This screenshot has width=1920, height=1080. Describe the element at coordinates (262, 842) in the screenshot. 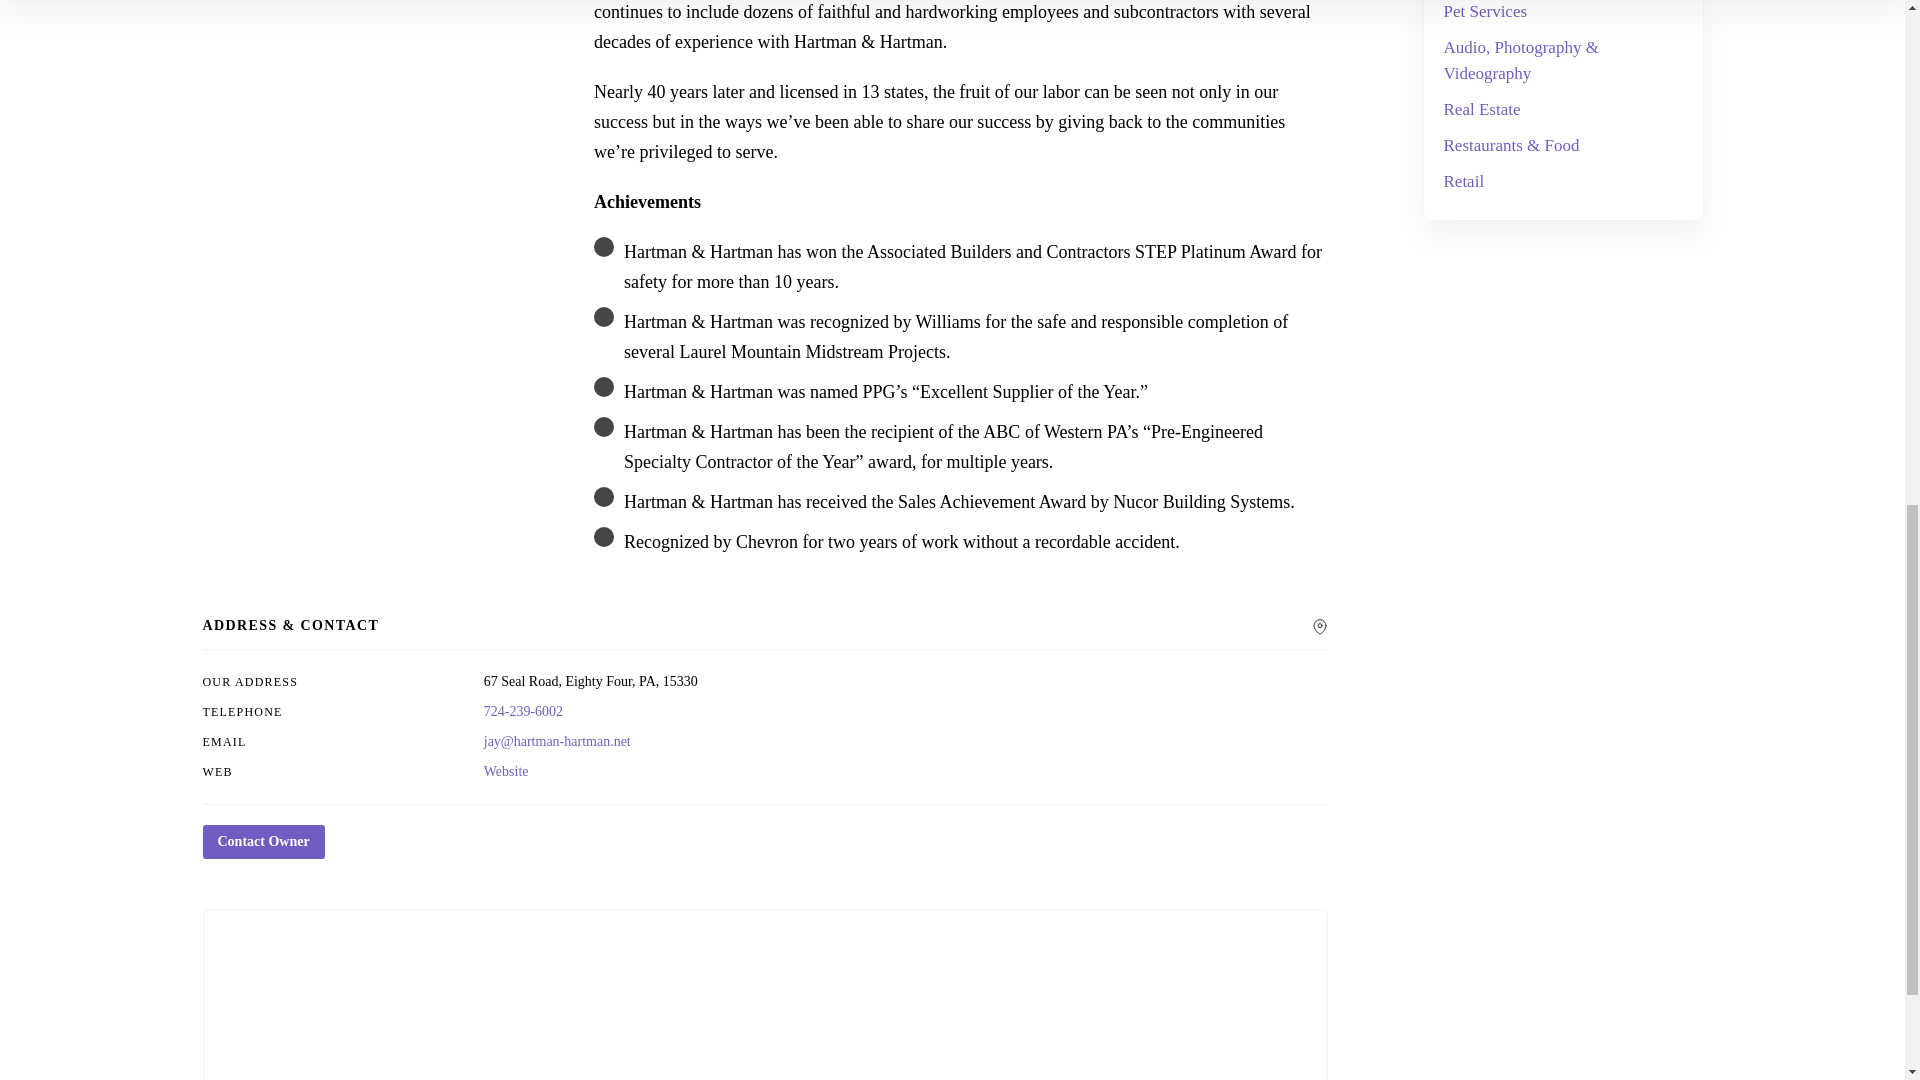

I see `Contact Owner` at that location.